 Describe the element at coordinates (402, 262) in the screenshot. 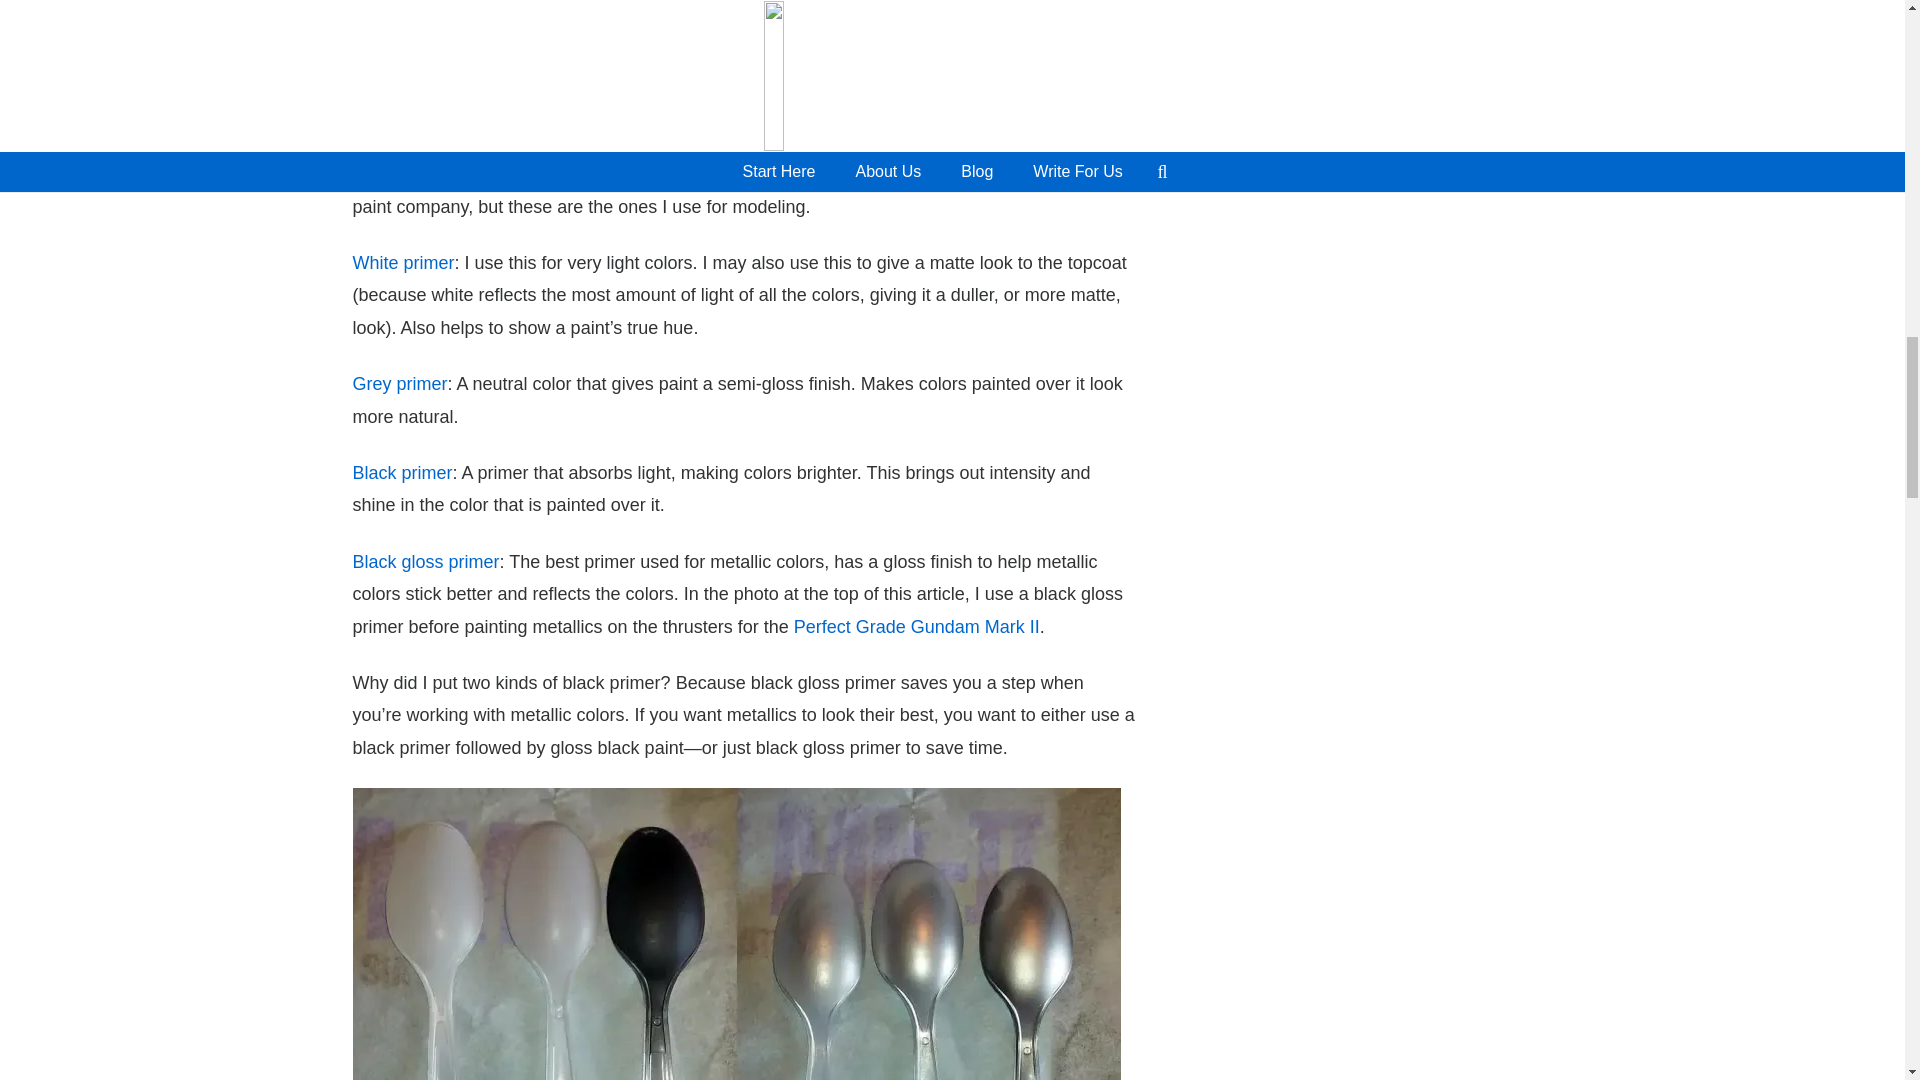

I see `White primer` at that location.